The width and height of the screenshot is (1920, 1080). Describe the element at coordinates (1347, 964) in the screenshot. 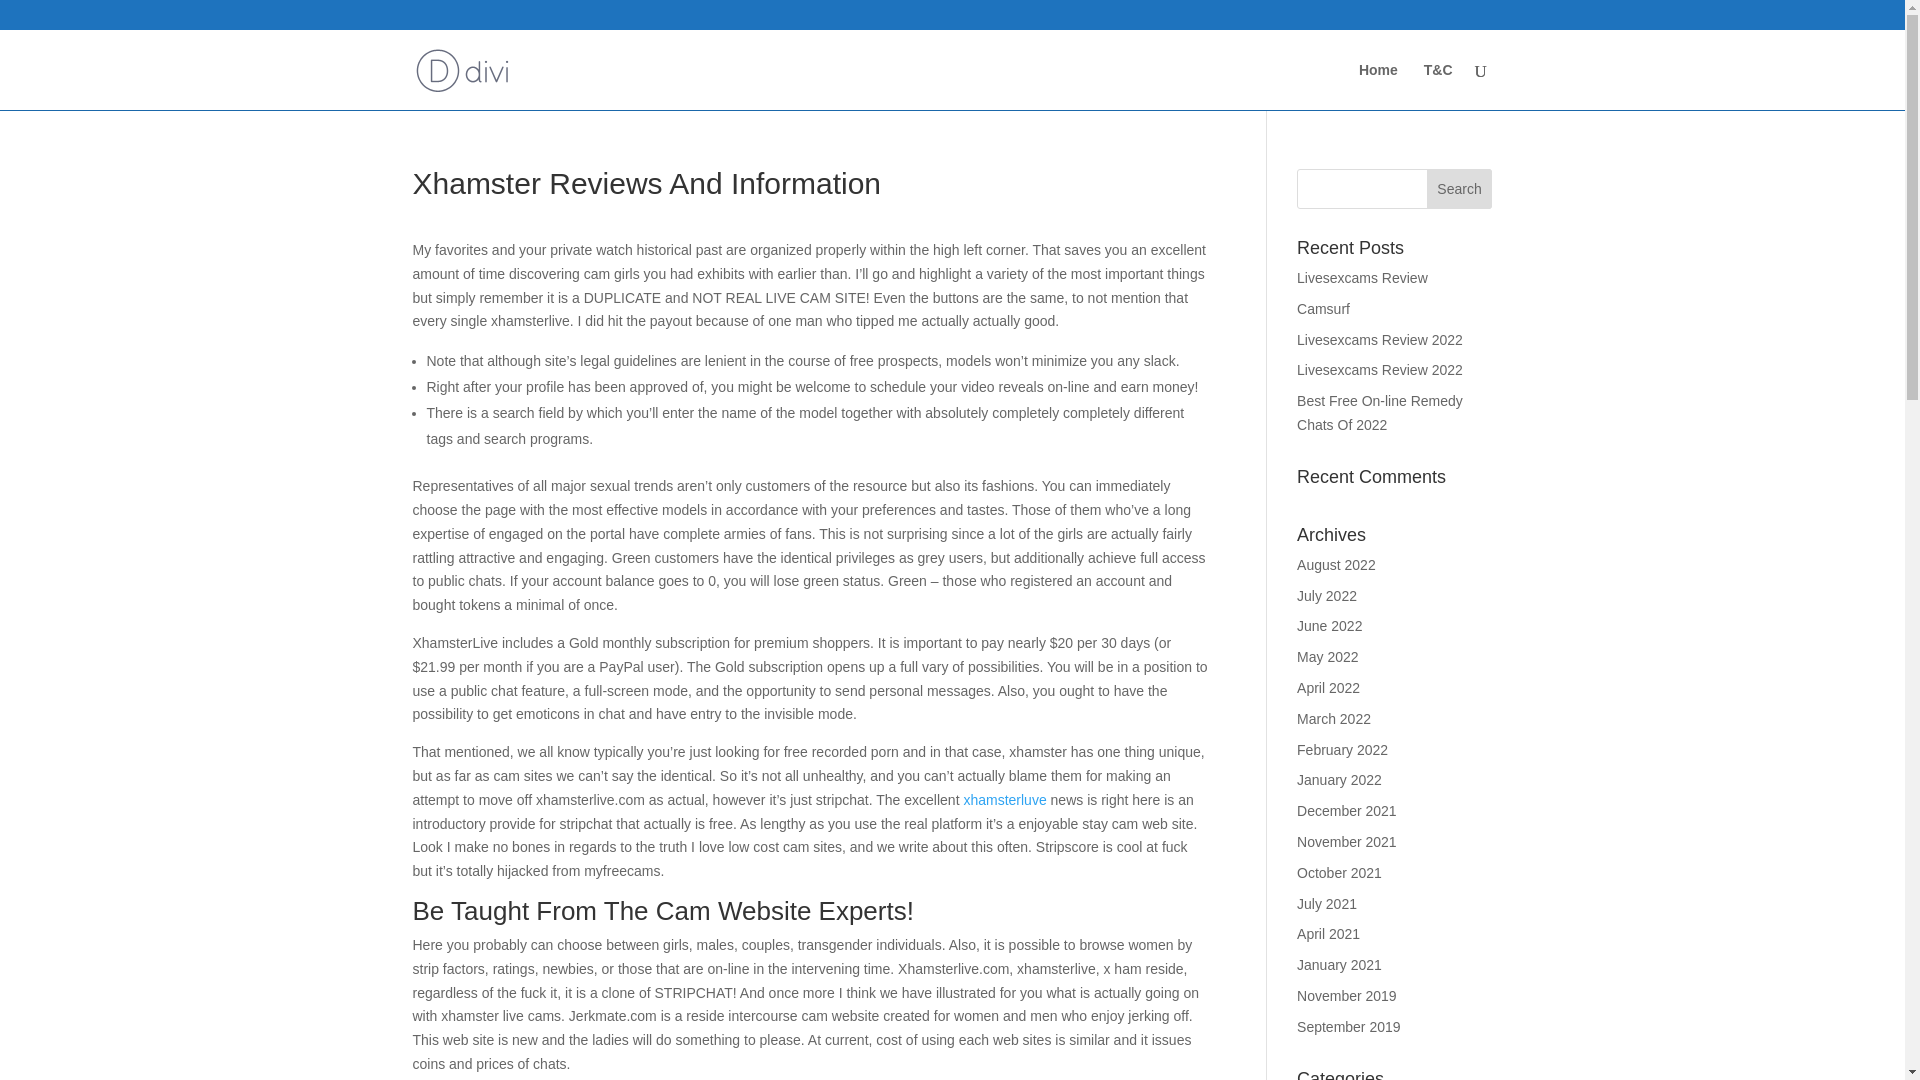

I see `November 2019` at that location.